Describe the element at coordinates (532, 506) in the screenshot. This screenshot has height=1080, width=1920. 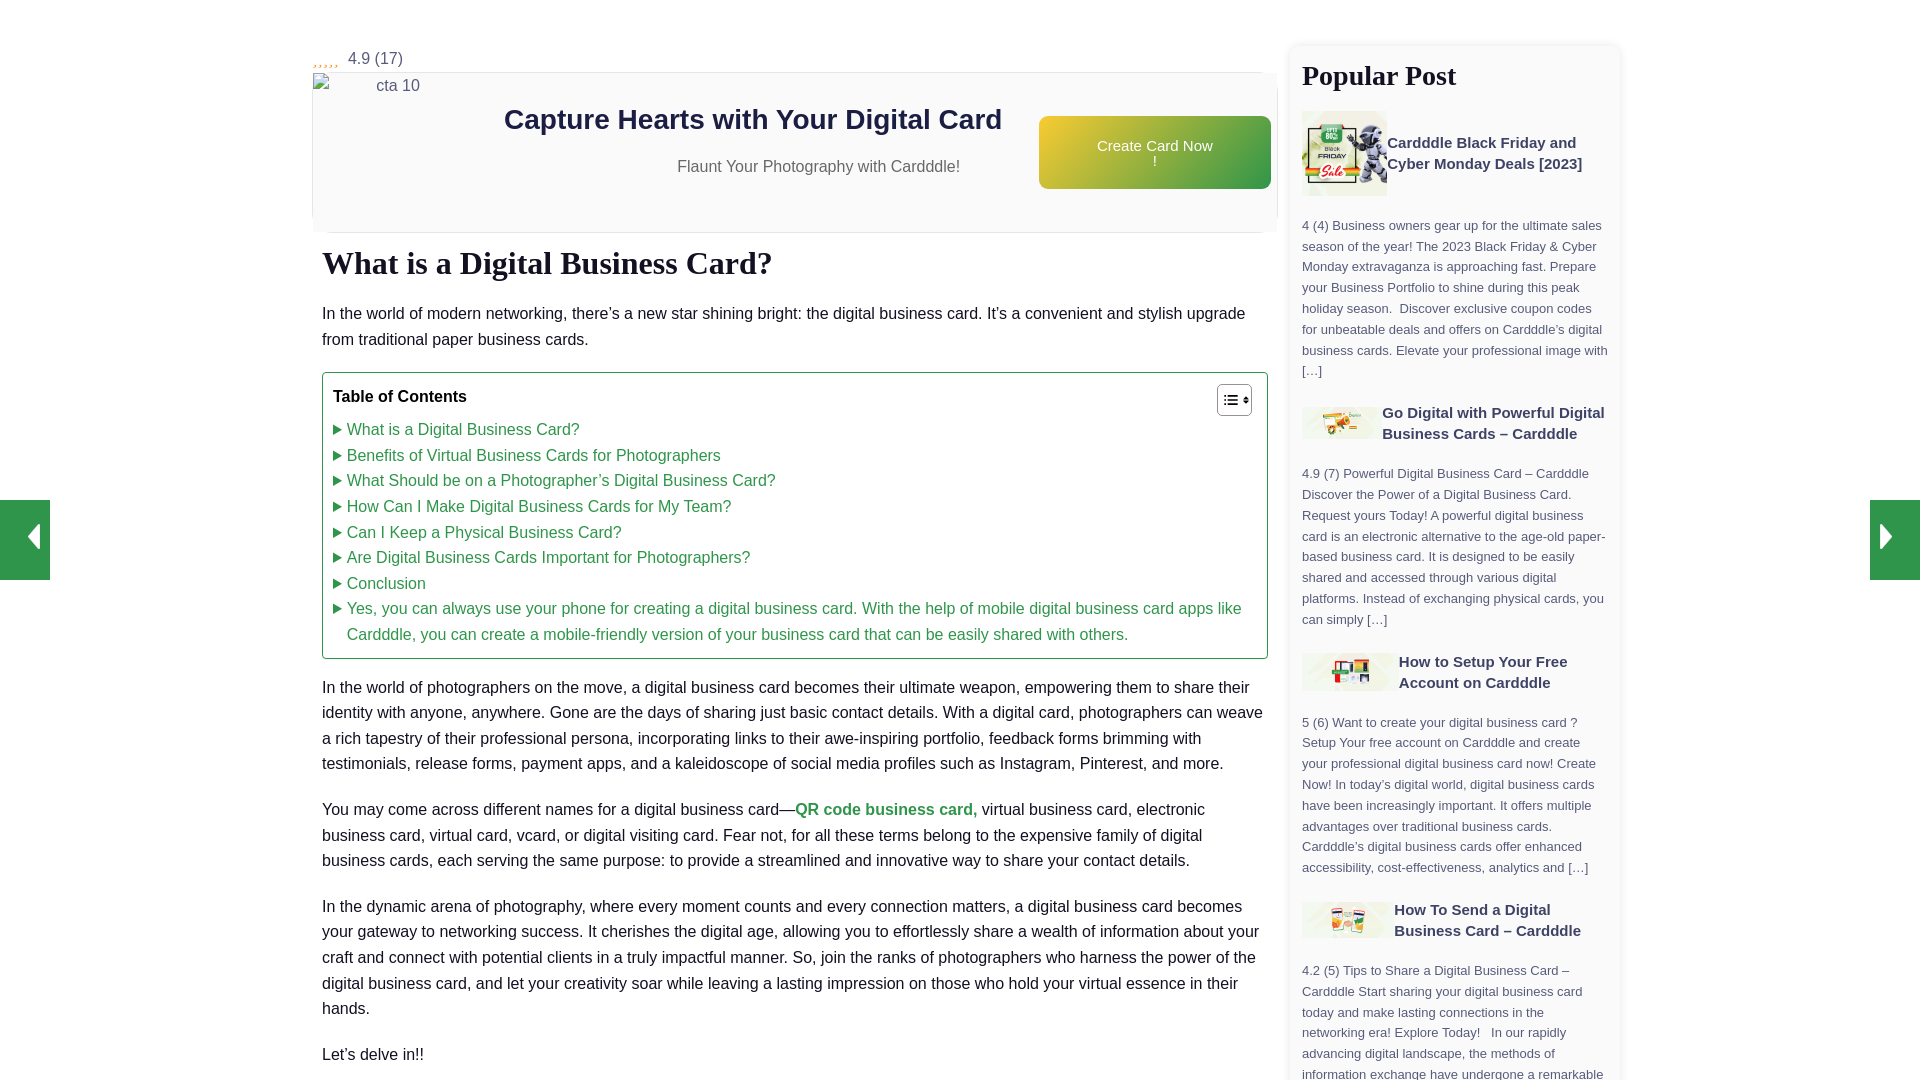
I see `How Can I Make Digital Business Cards for My Team?` at that location.